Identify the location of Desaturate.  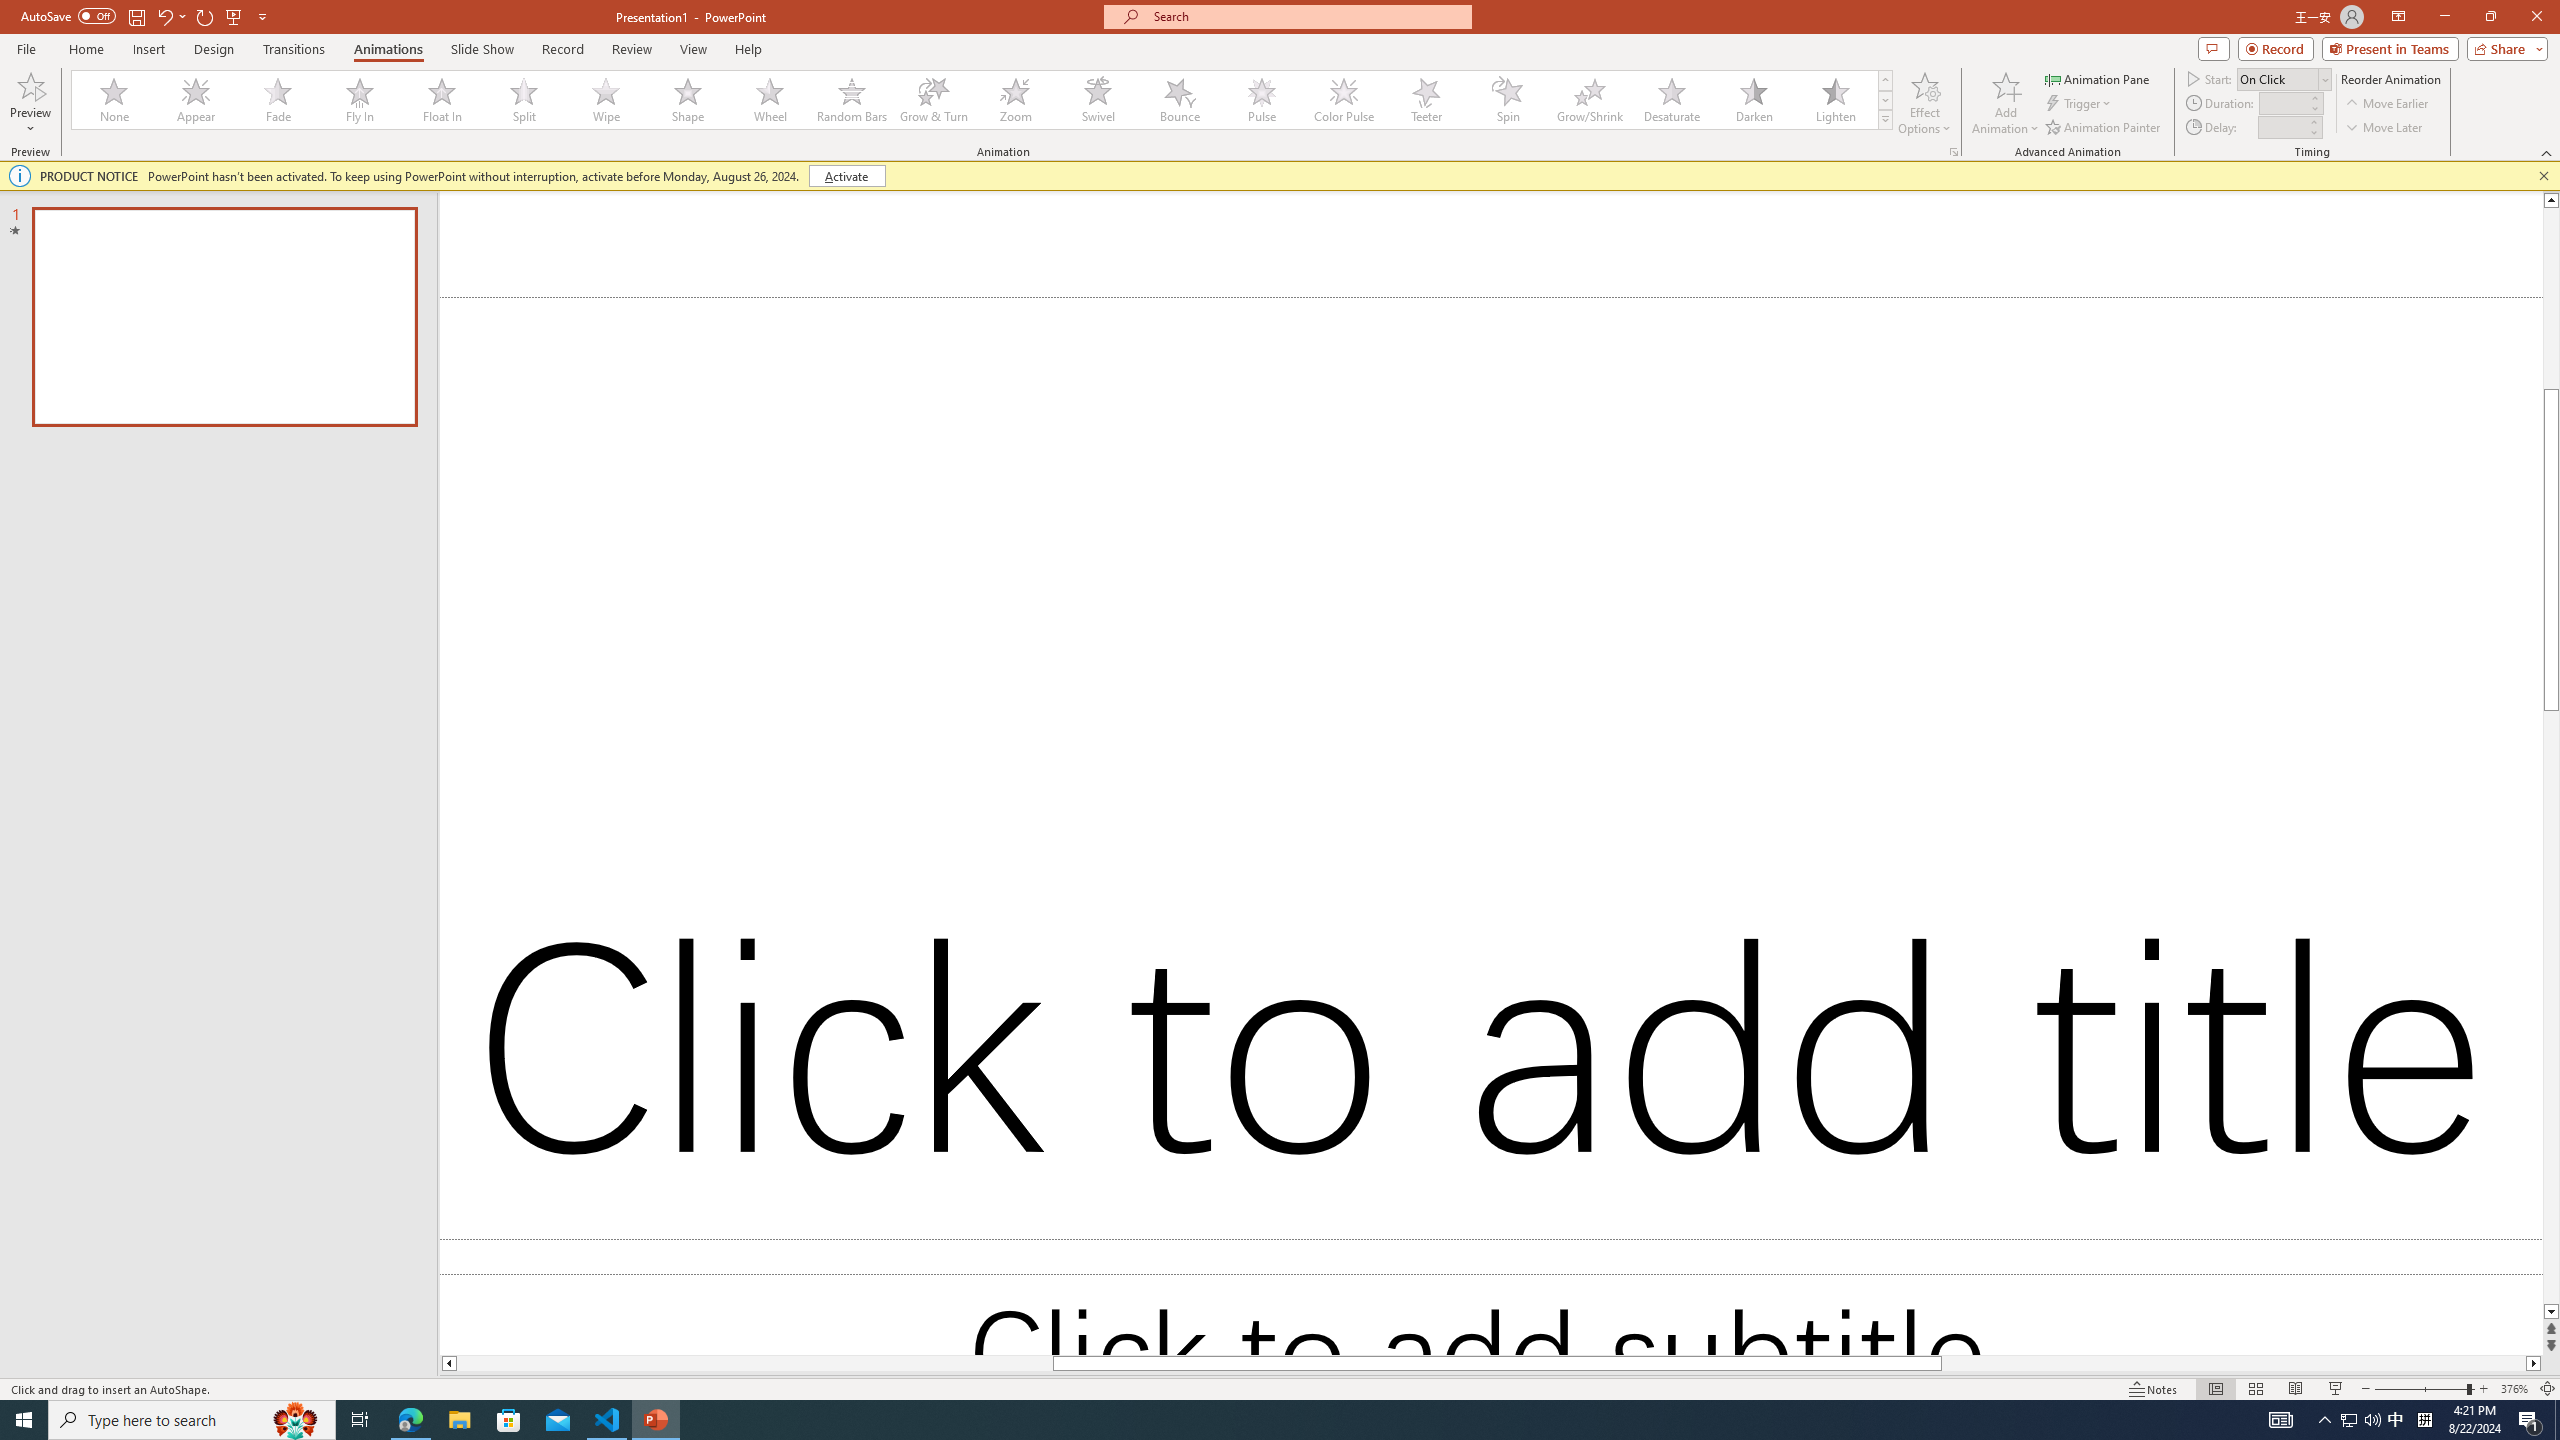
(1671, 100).